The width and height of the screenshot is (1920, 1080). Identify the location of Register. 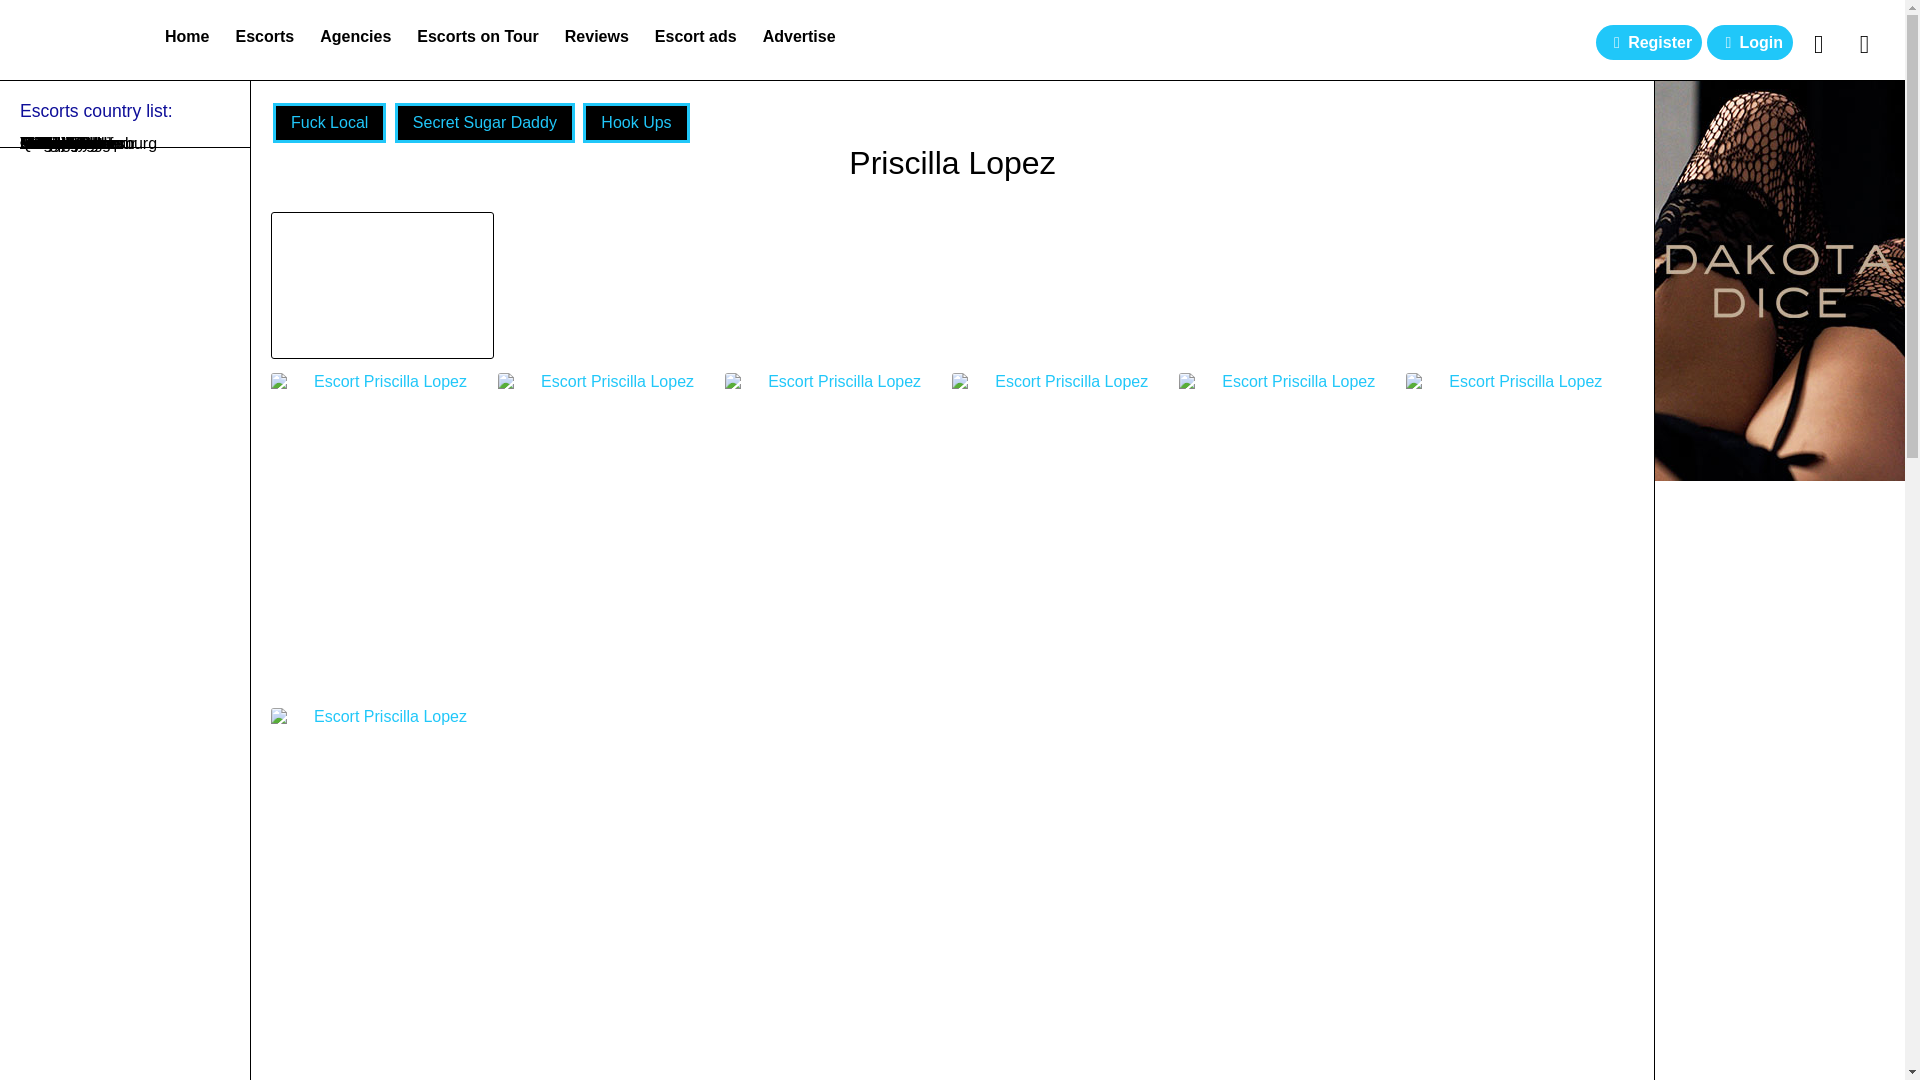
(1648, 42).